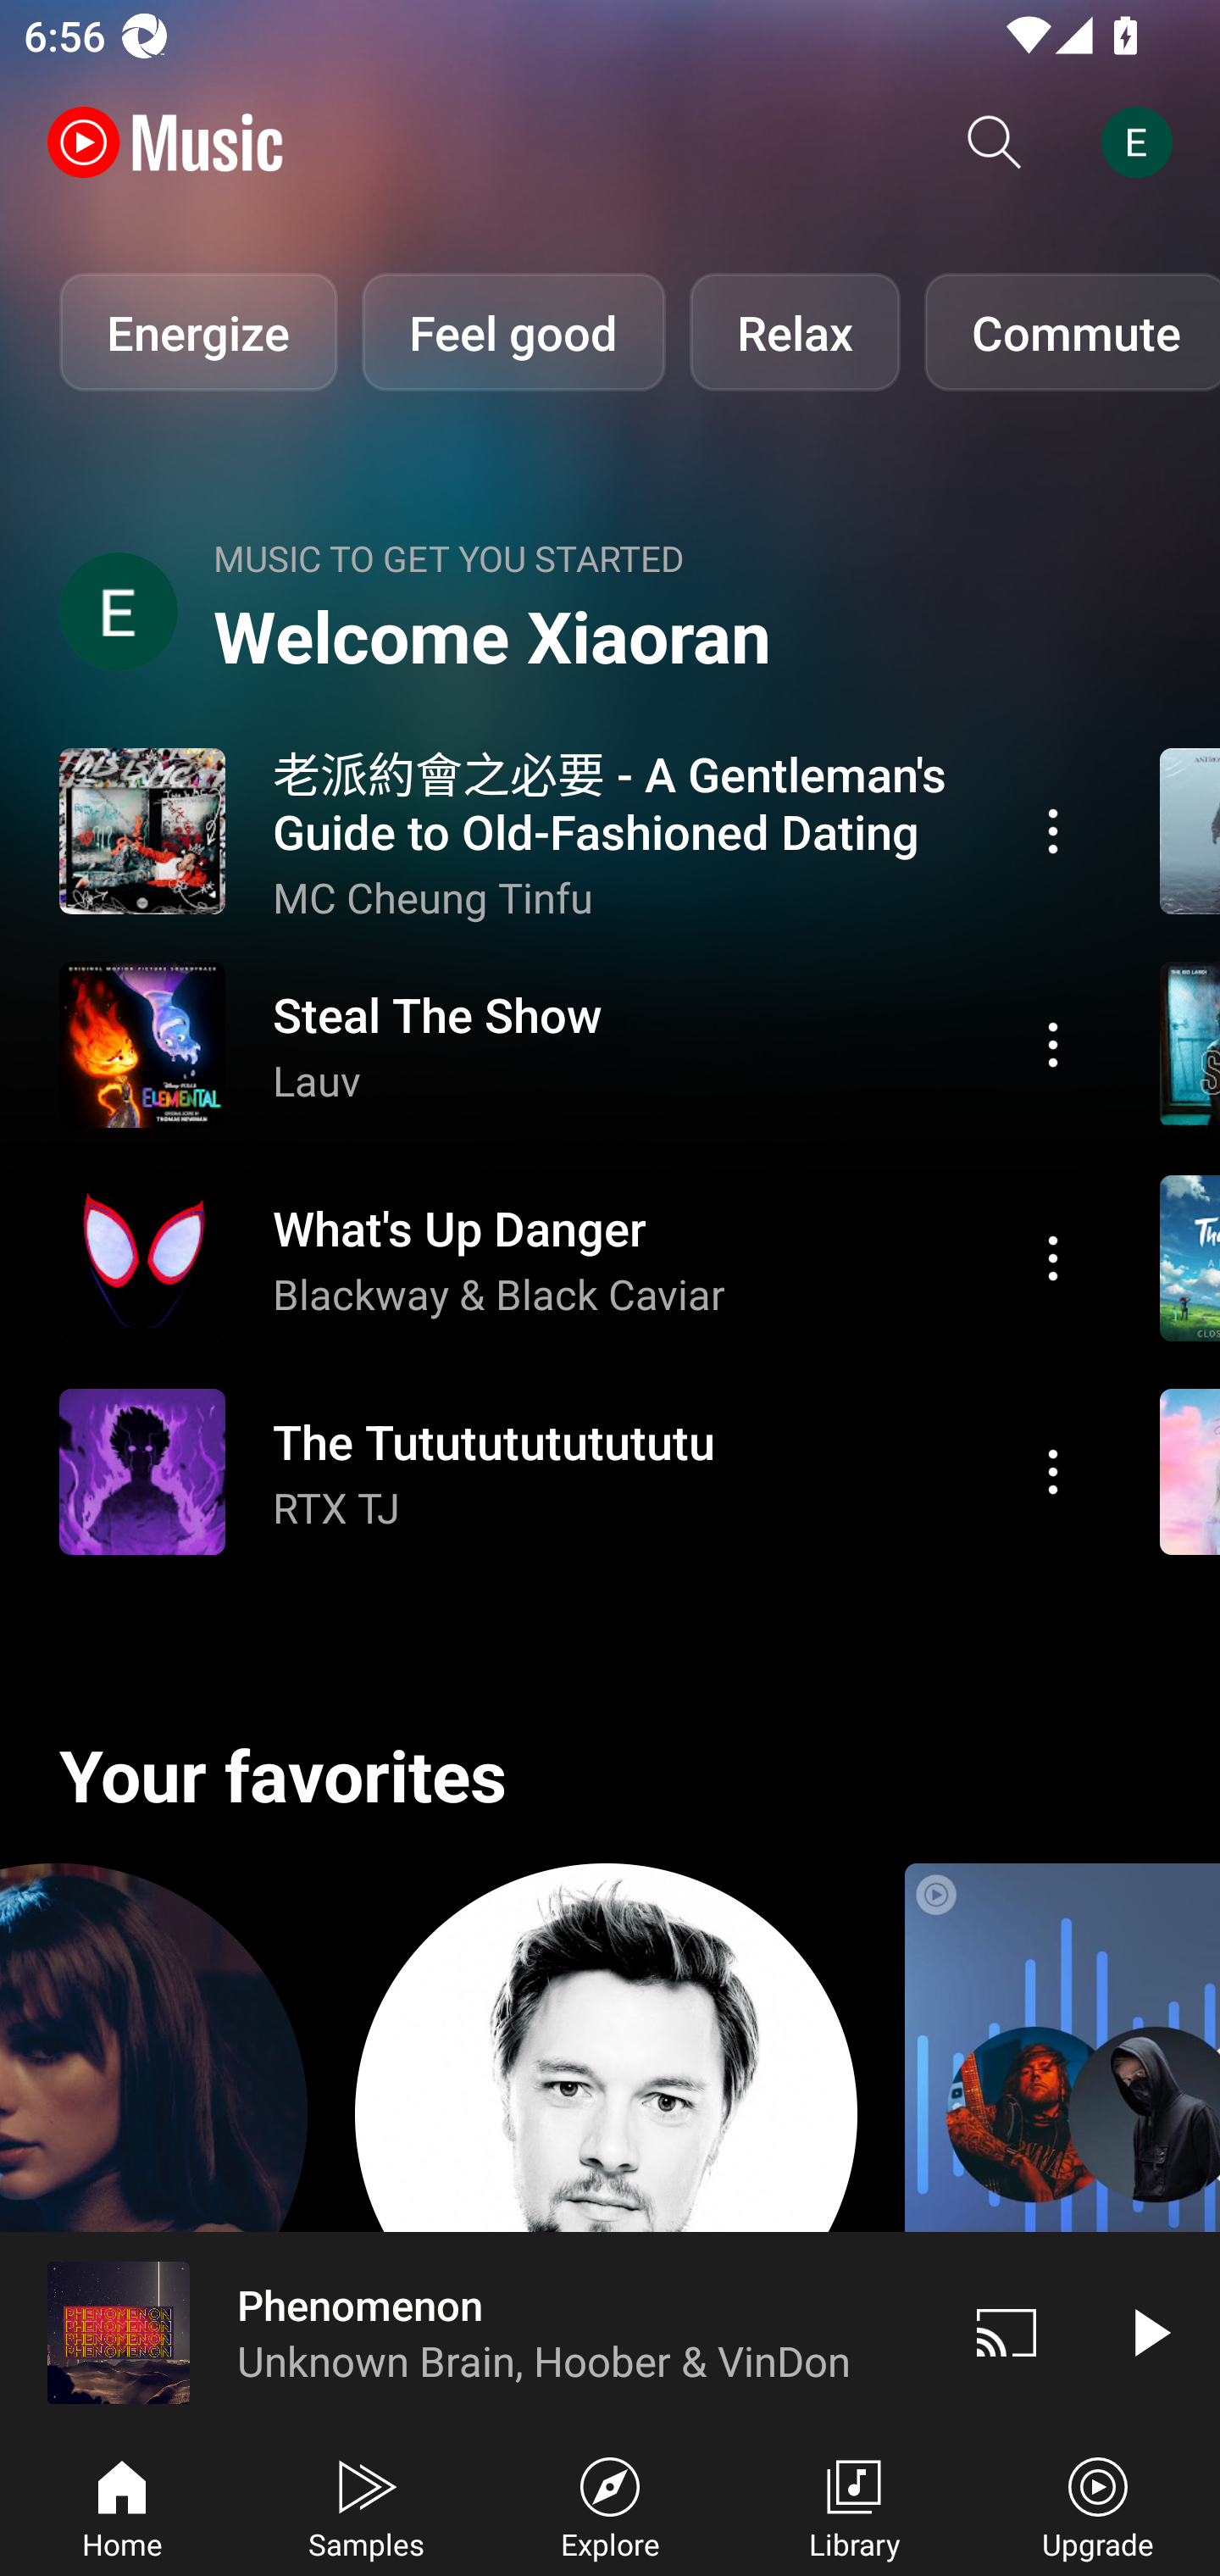 Image resolution: width=1220 pixels, height=2576 pixels. Describe the element at coordinates (1143, 142) in the screenshot. I see `Account` at that location.